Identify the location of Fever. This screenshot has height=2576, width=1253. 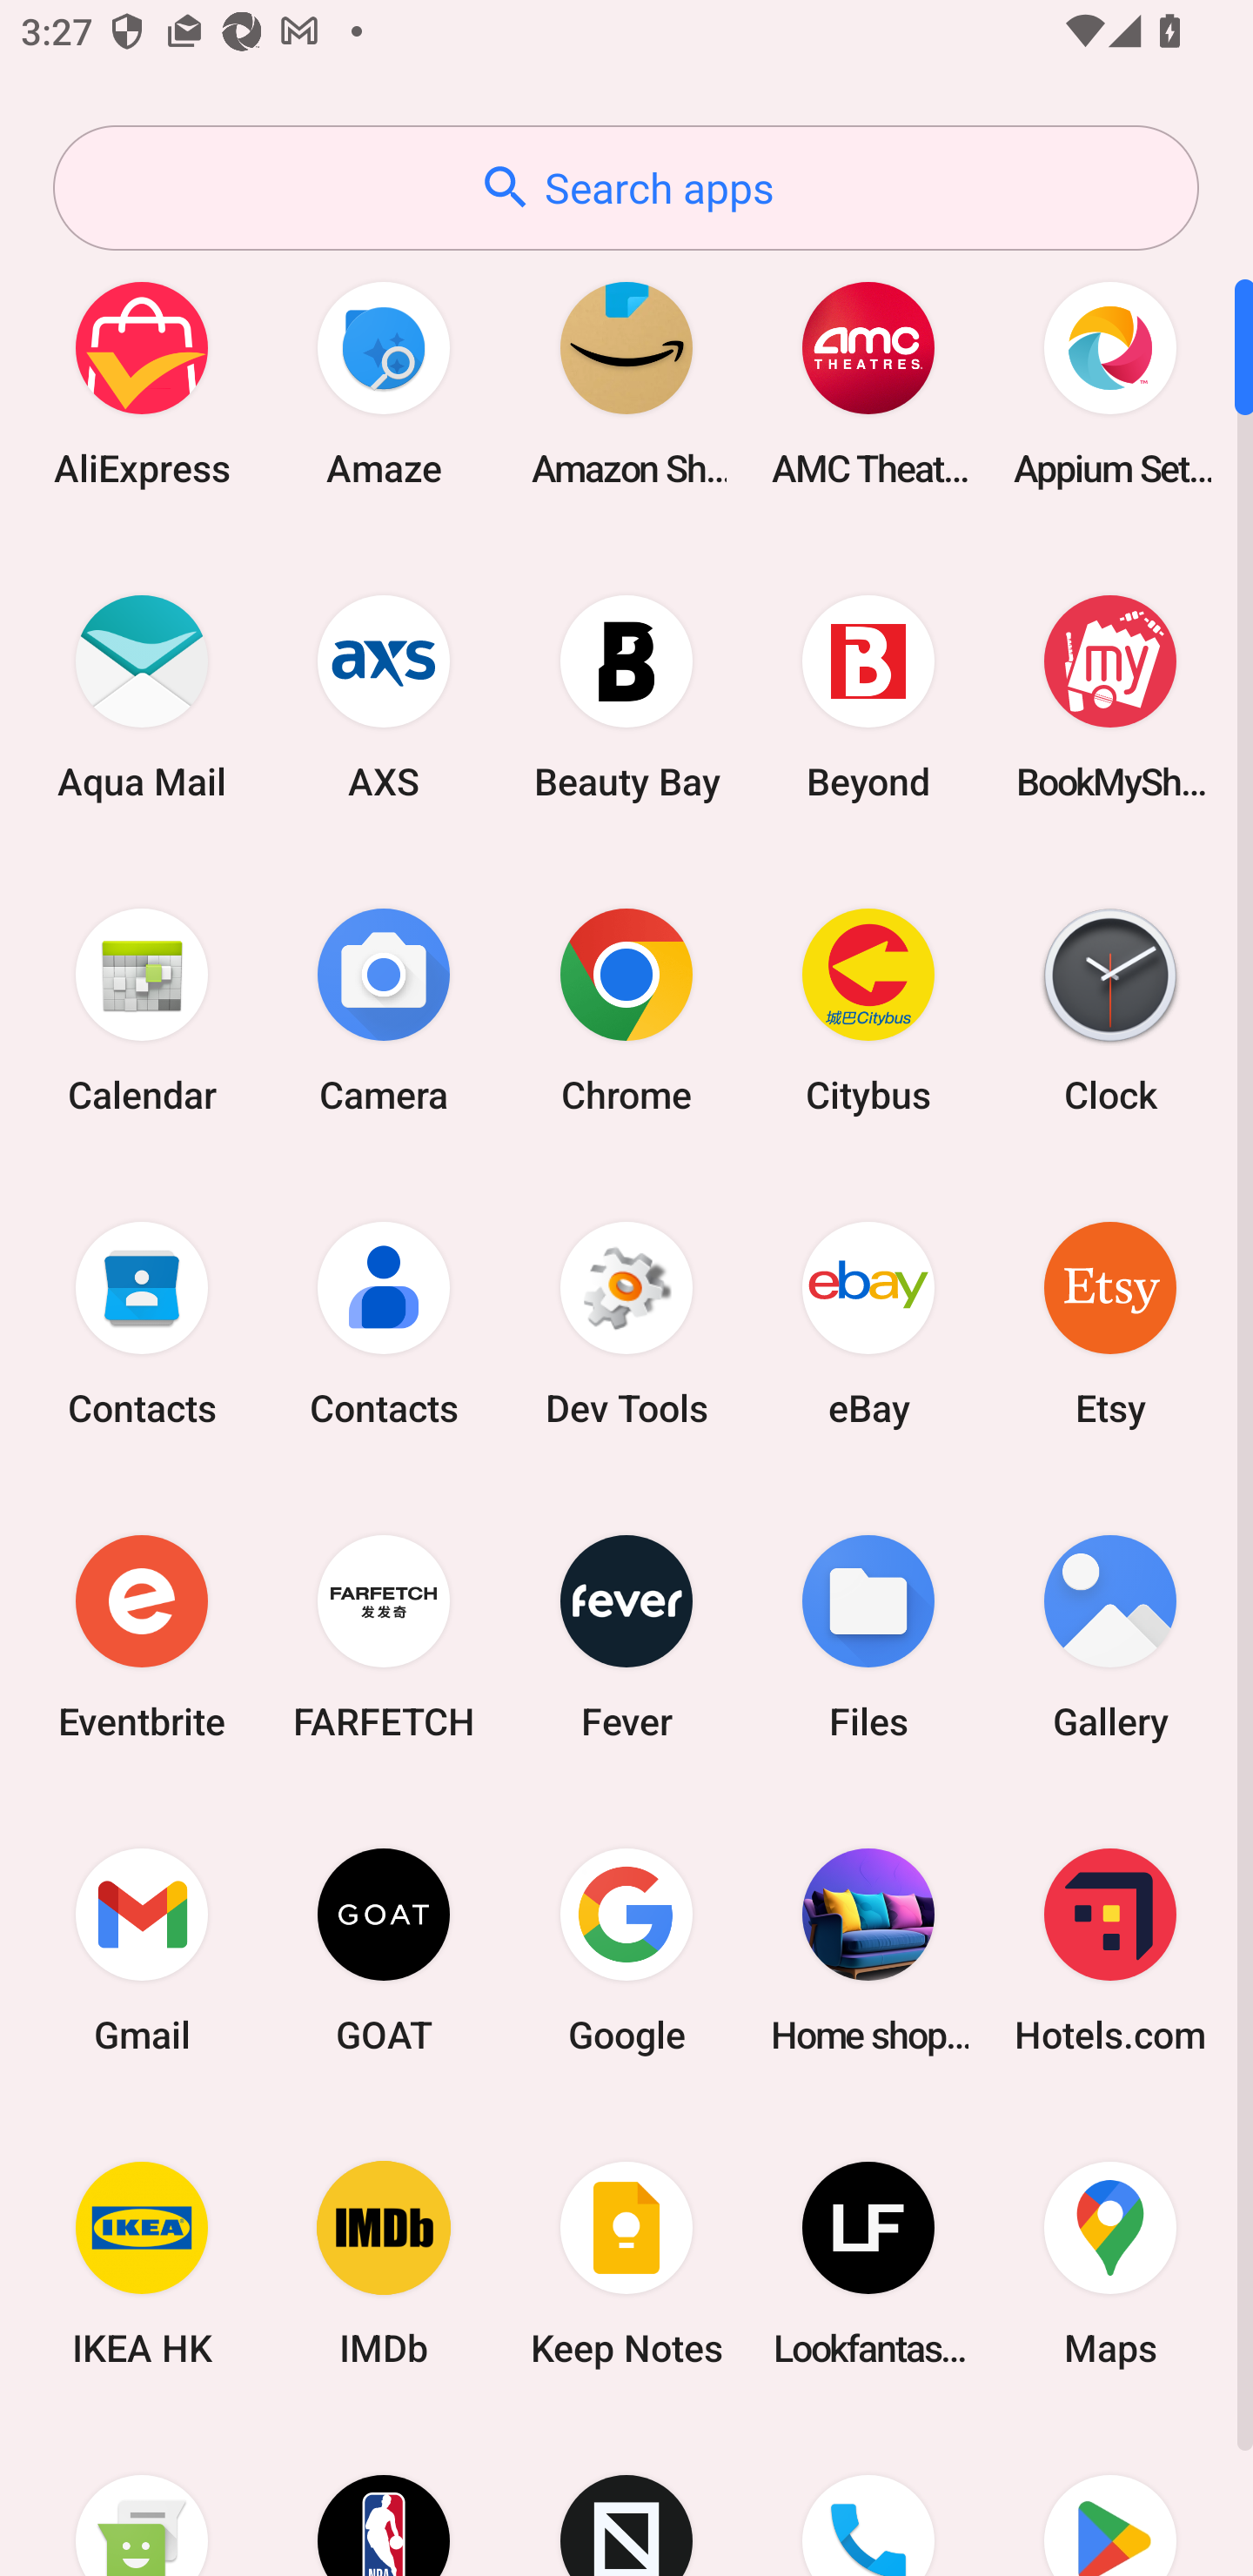
(626, 1636).